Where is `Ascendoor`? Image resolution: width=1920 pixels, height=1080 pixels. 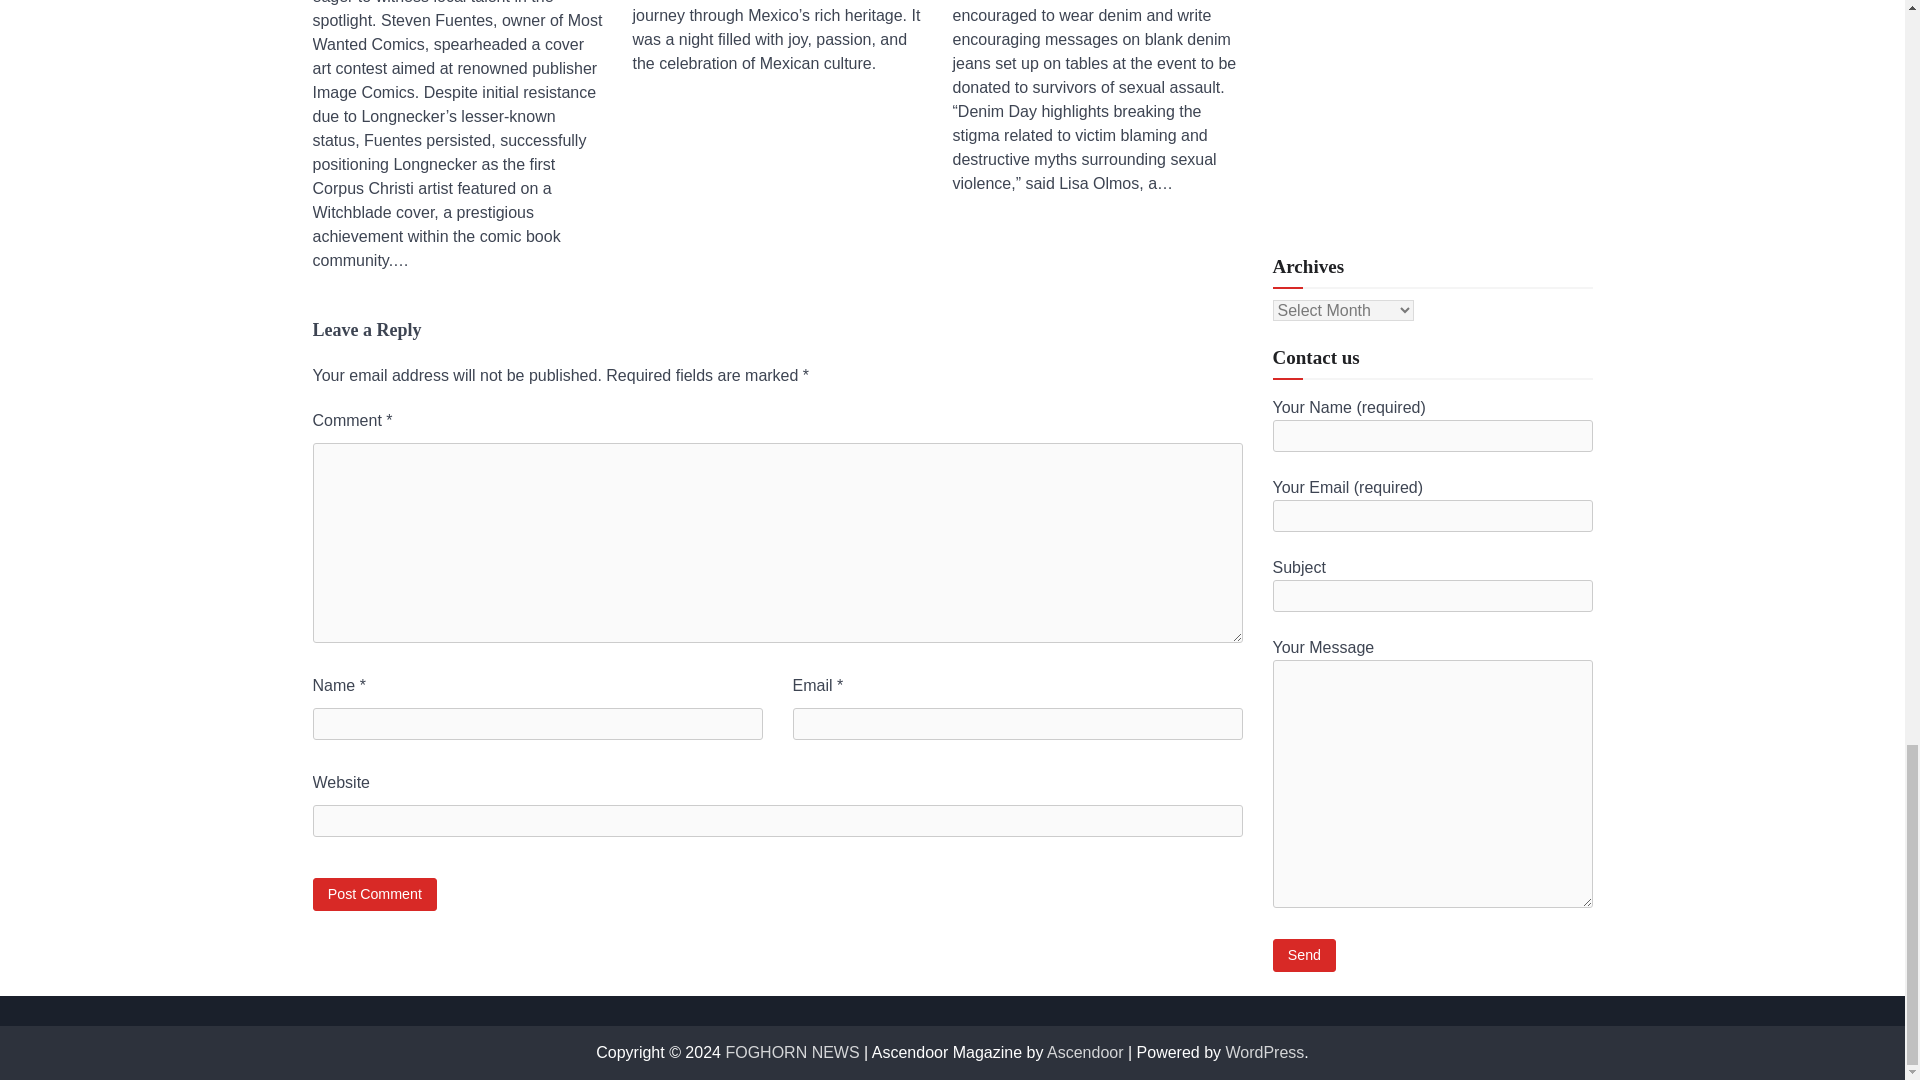 Ascendoor is located at coordinates (1084, 1052).